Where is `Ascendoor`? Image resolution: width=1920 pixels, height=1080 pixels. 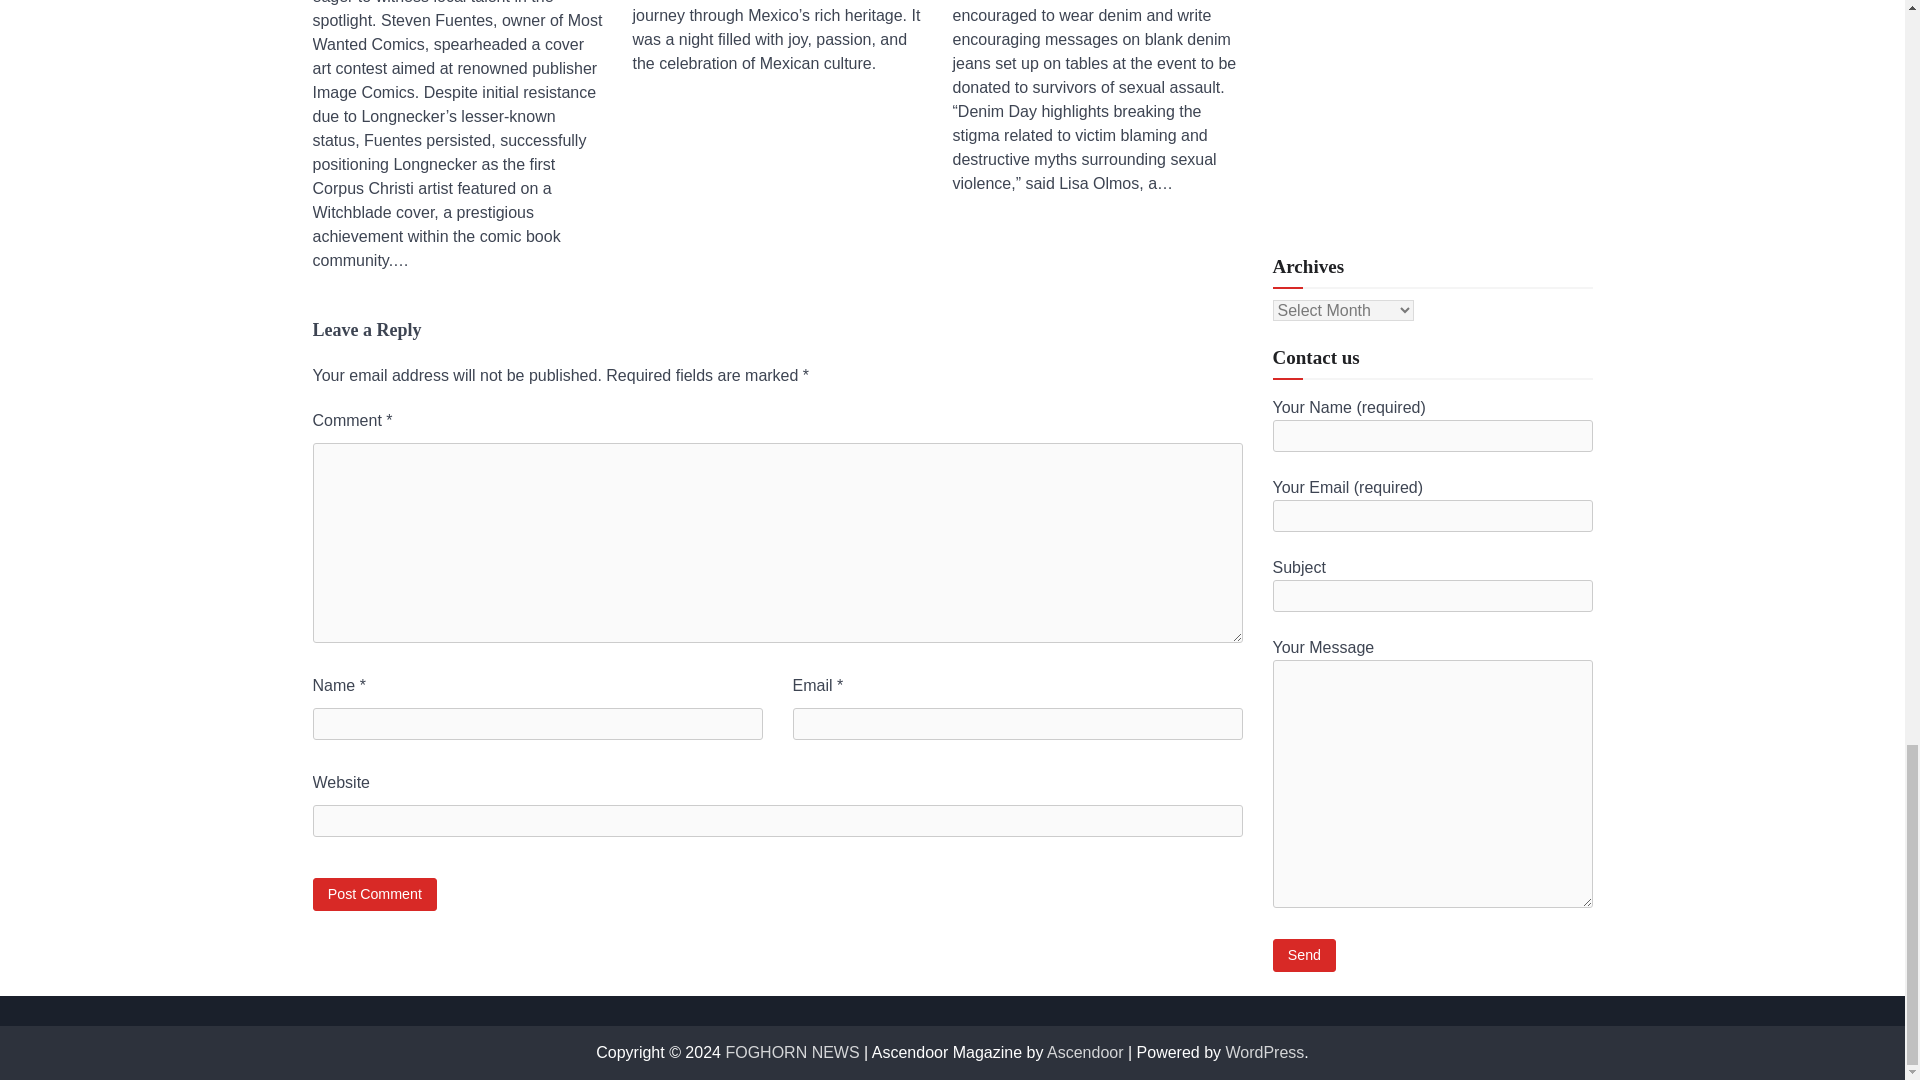 Ascendoor is located at coordinates (1084, 1052).